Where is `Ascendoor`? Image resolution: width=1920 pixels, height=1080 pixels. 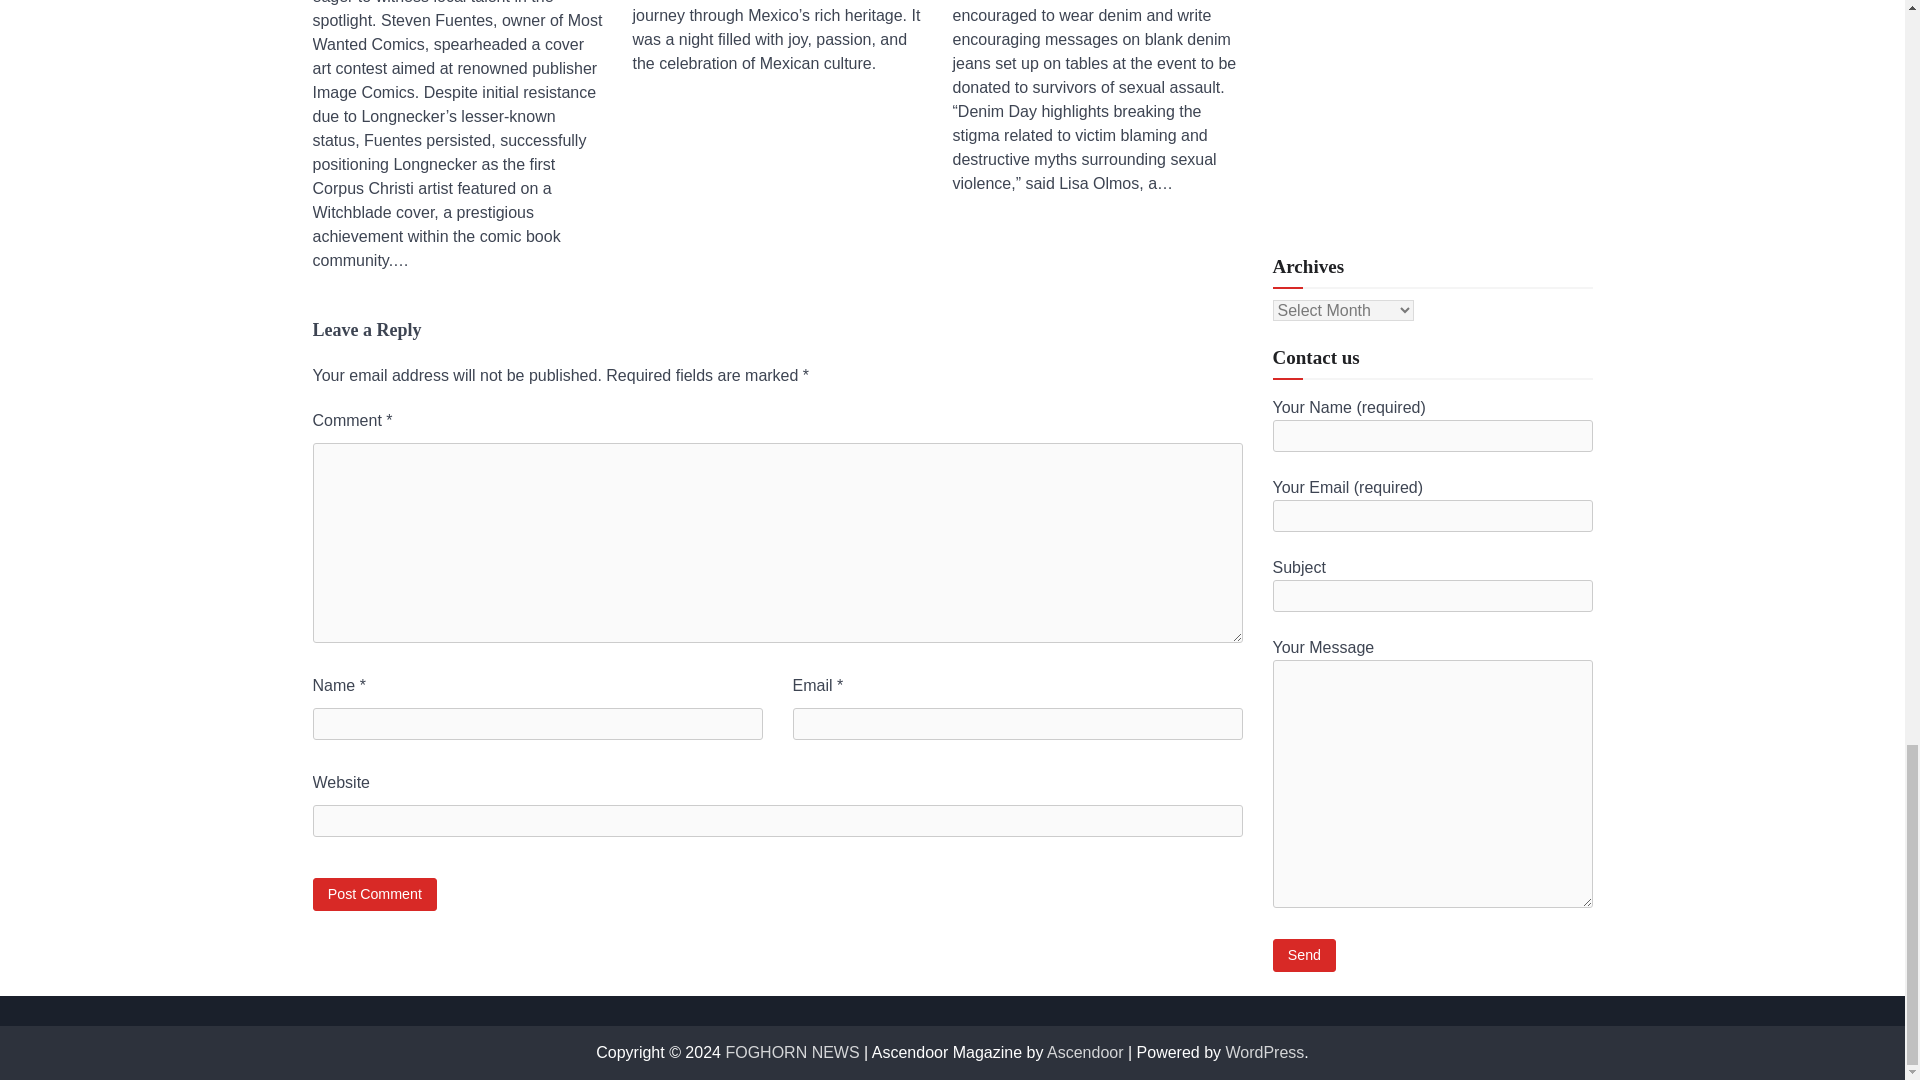 Ascendoor is located at coordinates (1084, 1052).